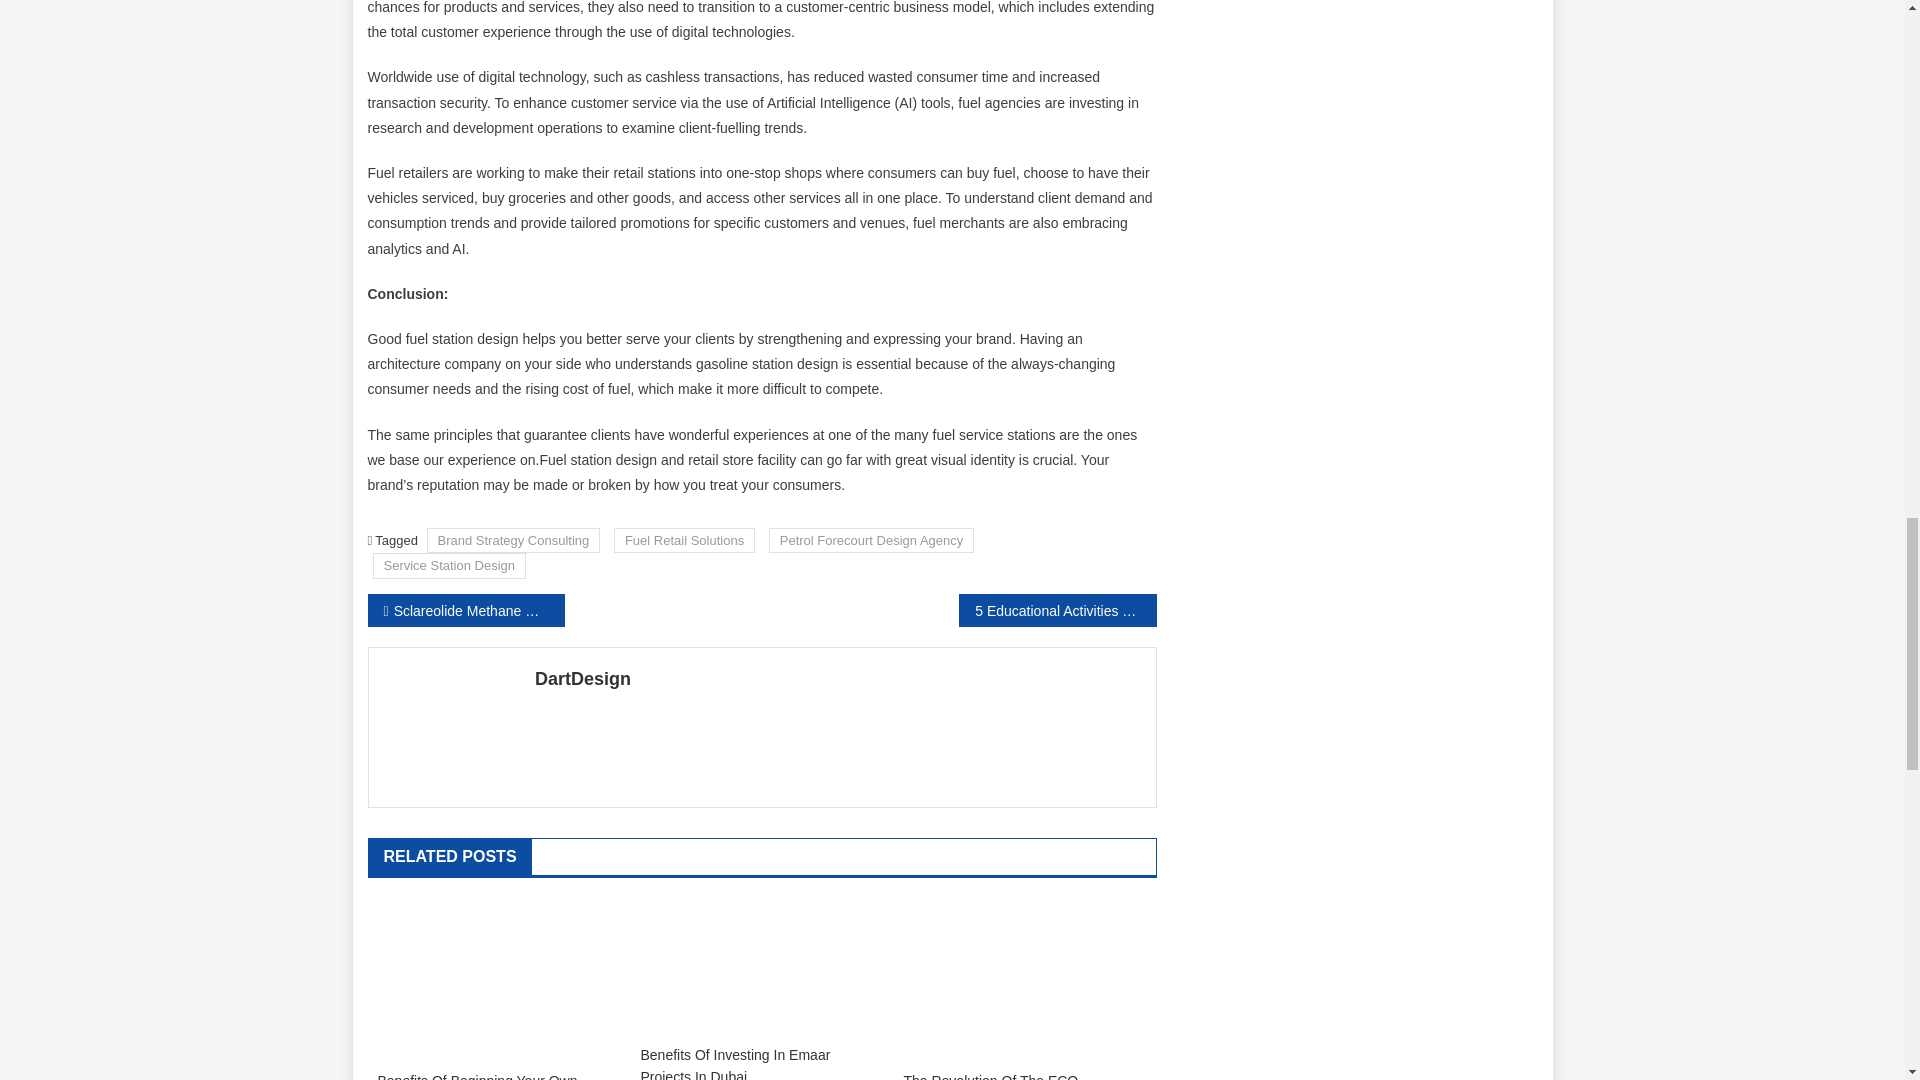 This screenshot has height=1080, width=1920. What do you see at coordinates (838, 679) in the screenshot?
I see `DartDesign` at bounding box center [838, 679].